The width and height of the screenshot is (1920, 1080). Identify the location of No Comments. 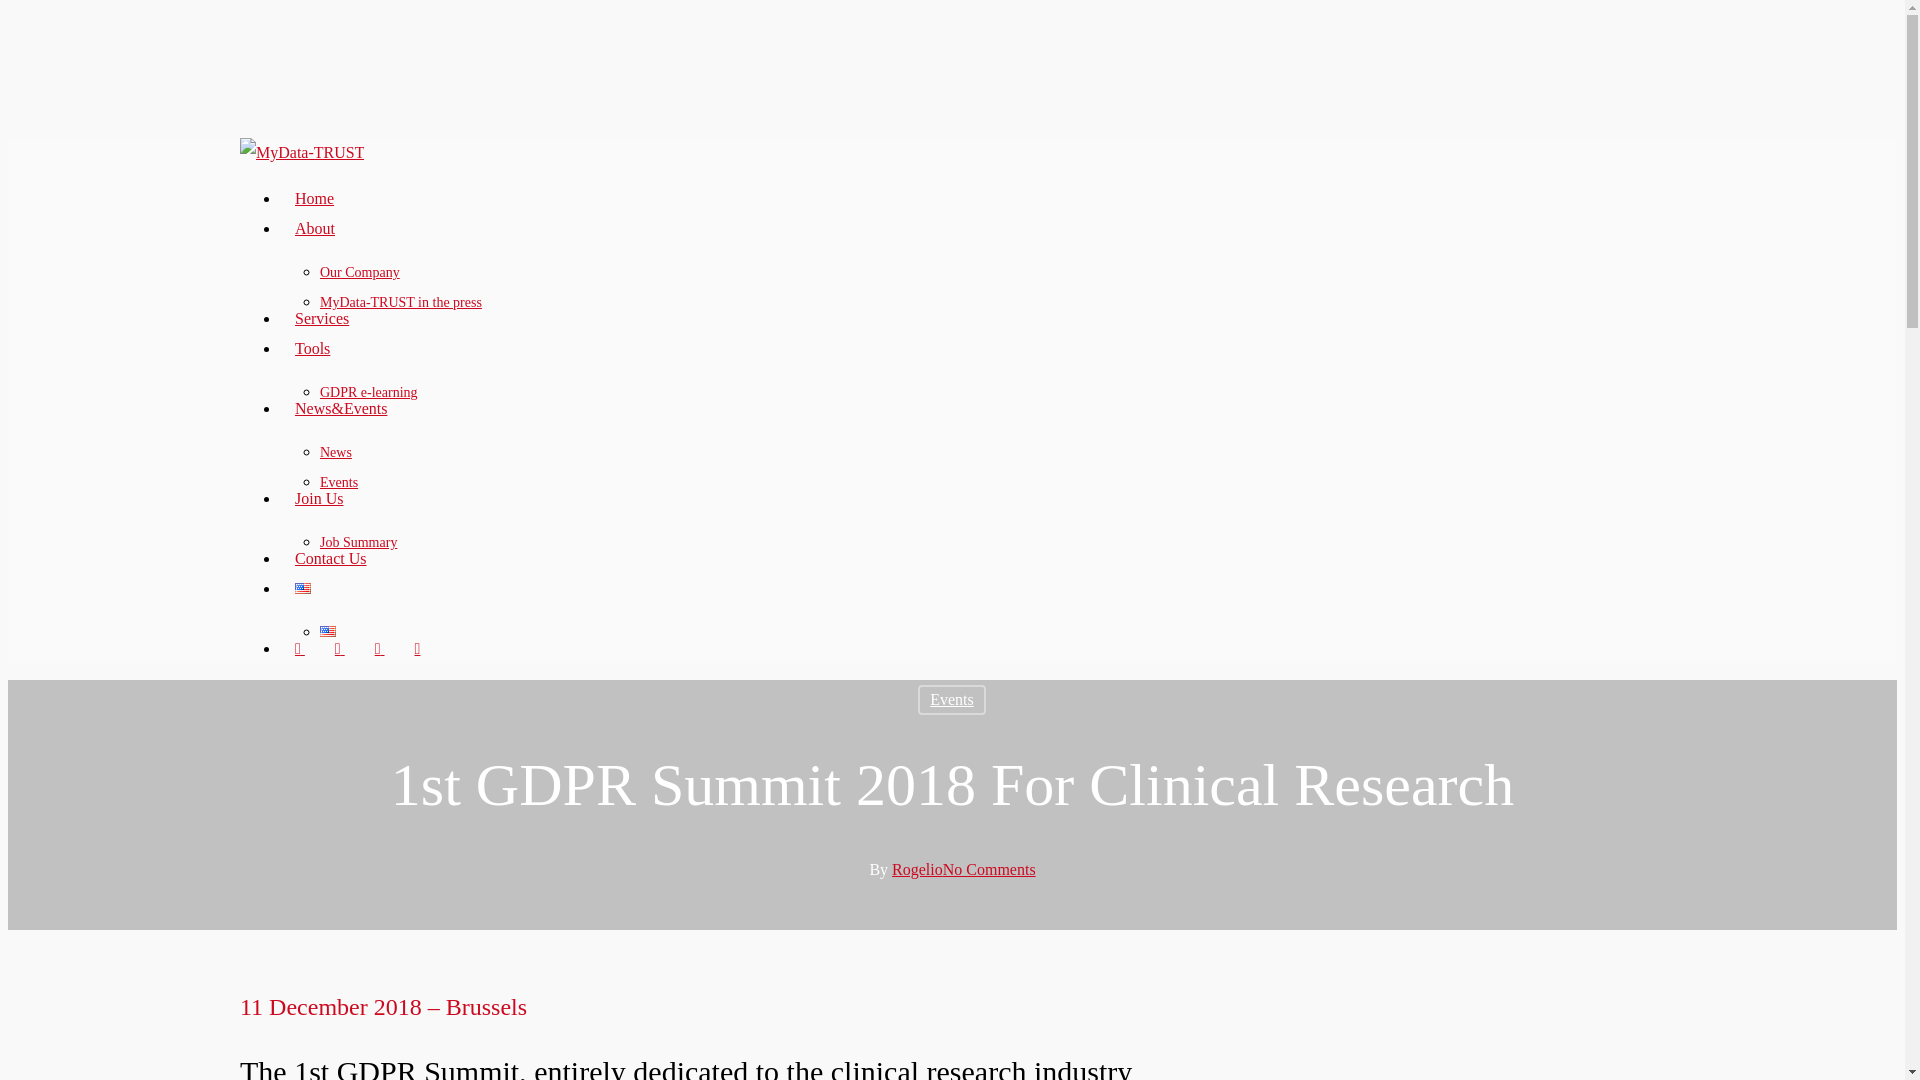
(989, 869).